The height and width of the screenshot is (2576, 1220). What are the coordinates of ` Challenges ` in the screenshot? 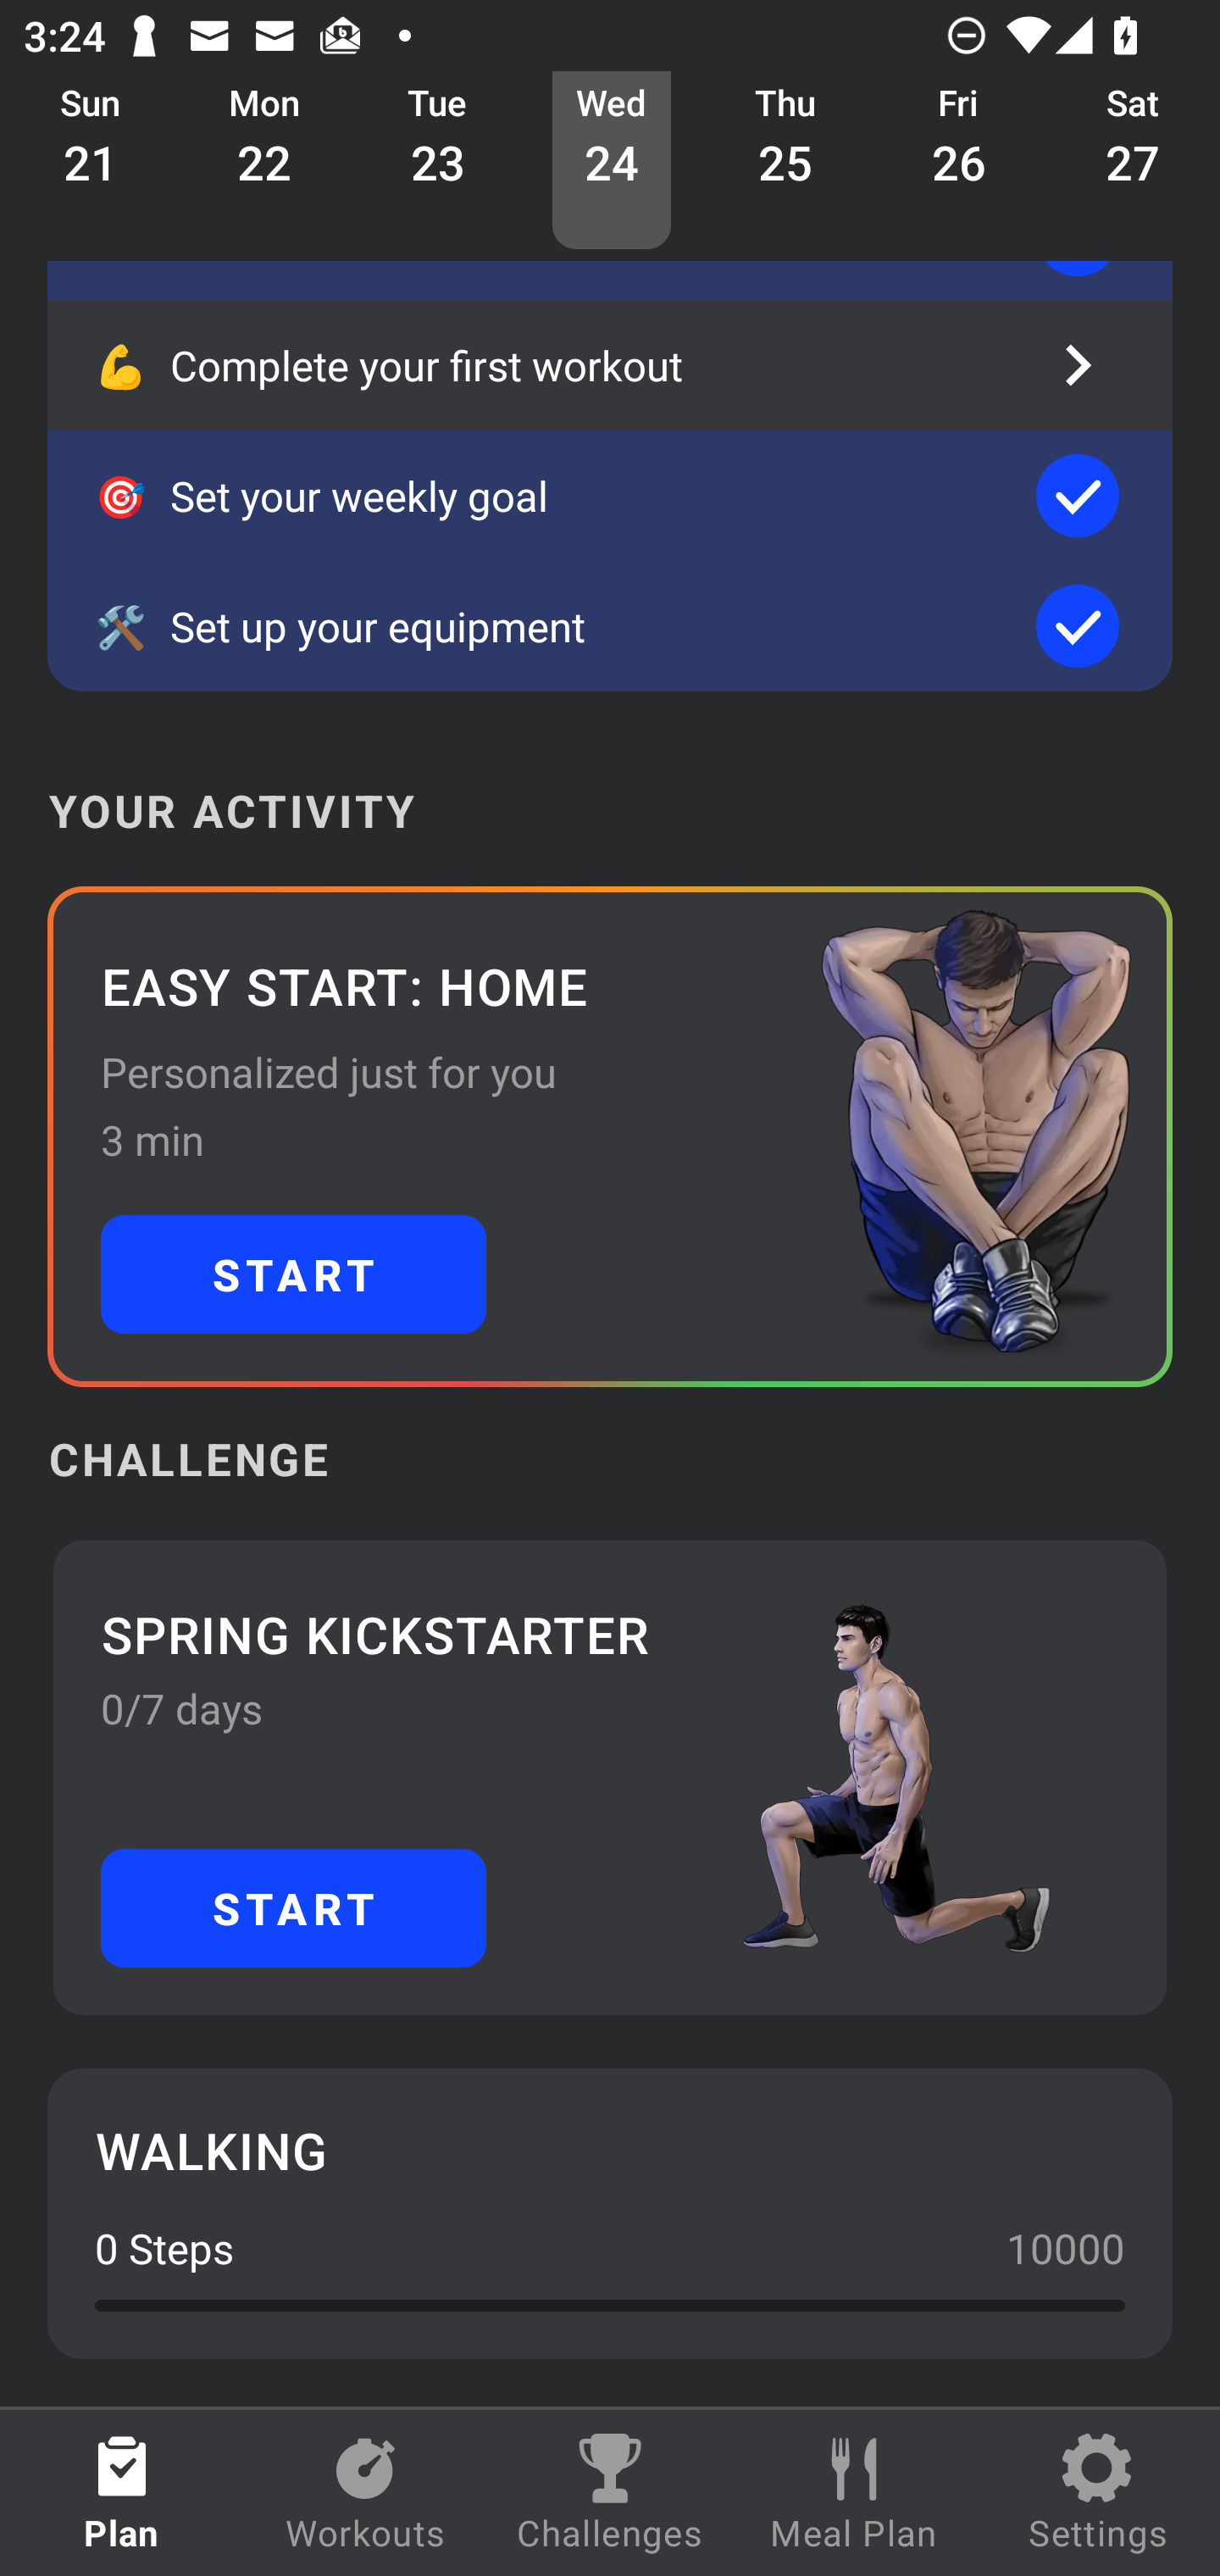 It's located at (610, 2493).